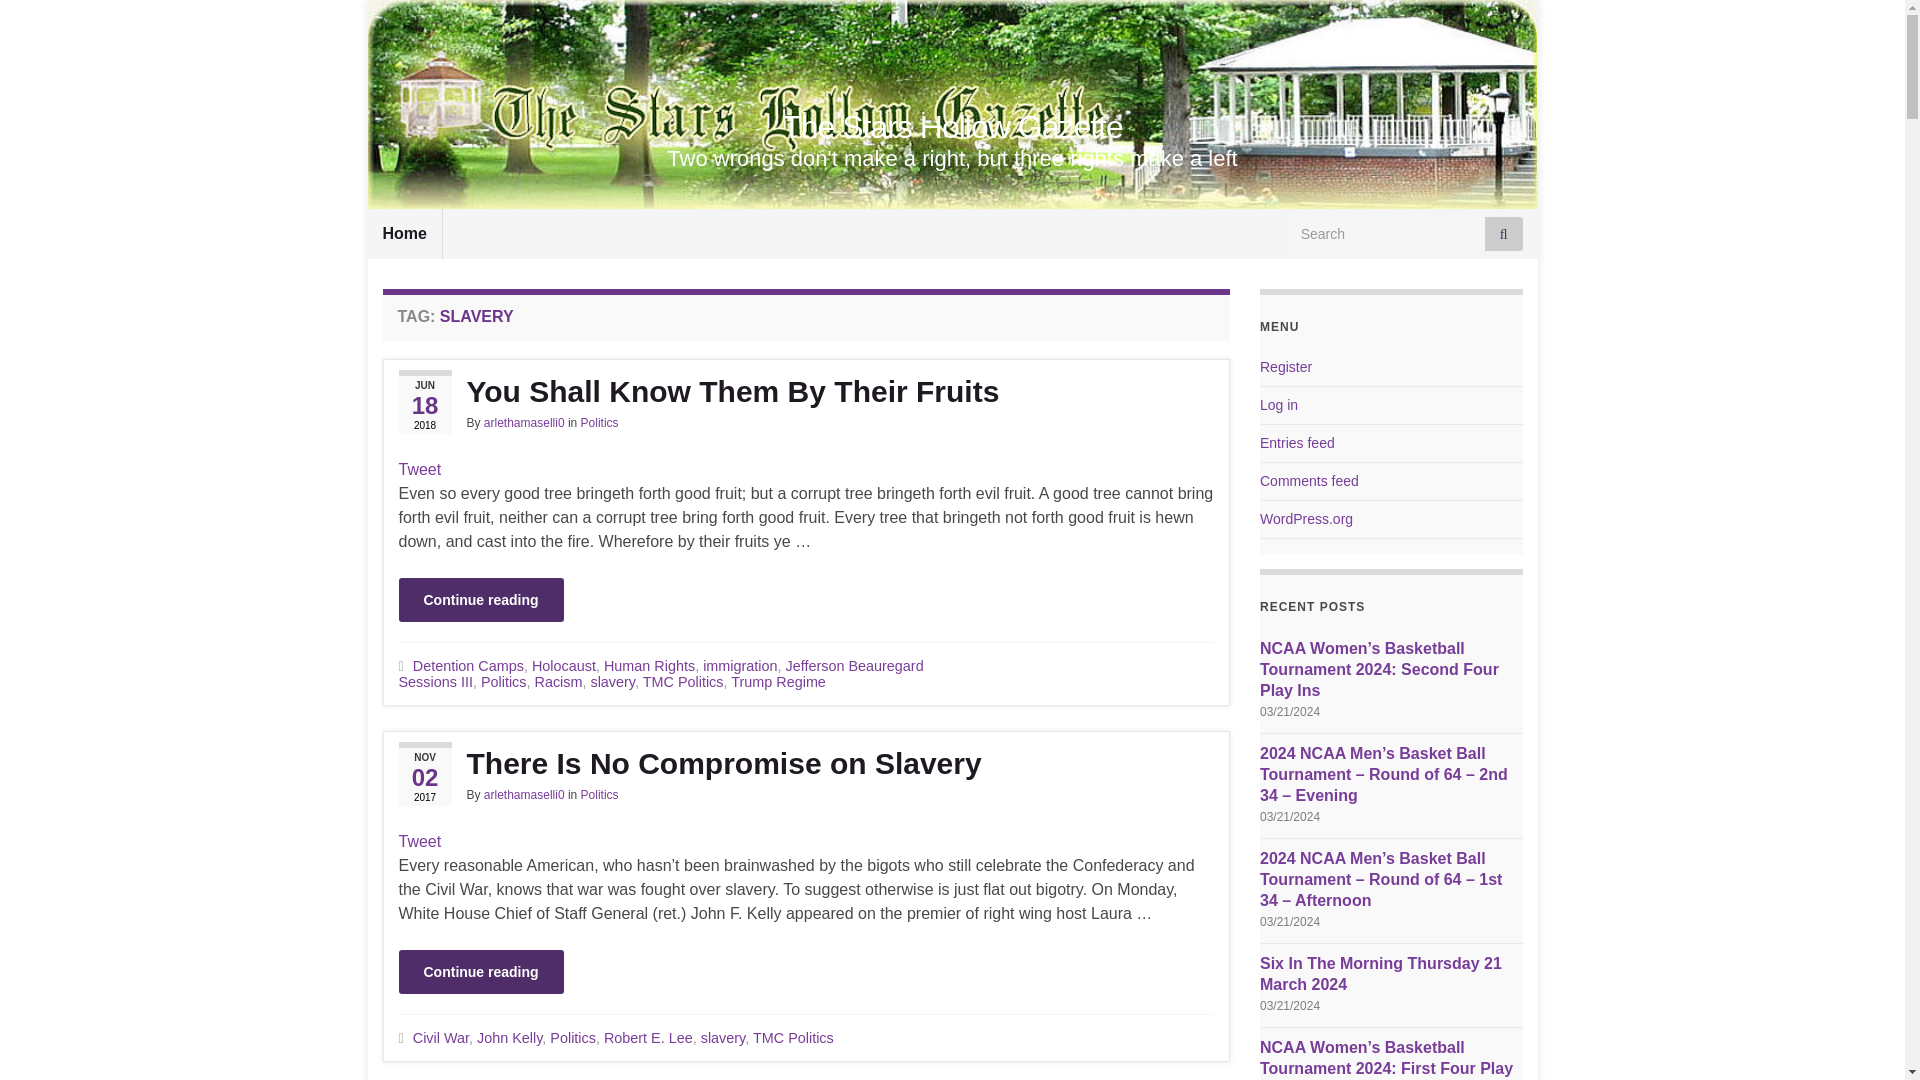 The image size is (1920, 1080). What do you see at coordinates (524, 795) in the screenshot?
I see `arlethamaselli0` at bounding box center [524, 795].